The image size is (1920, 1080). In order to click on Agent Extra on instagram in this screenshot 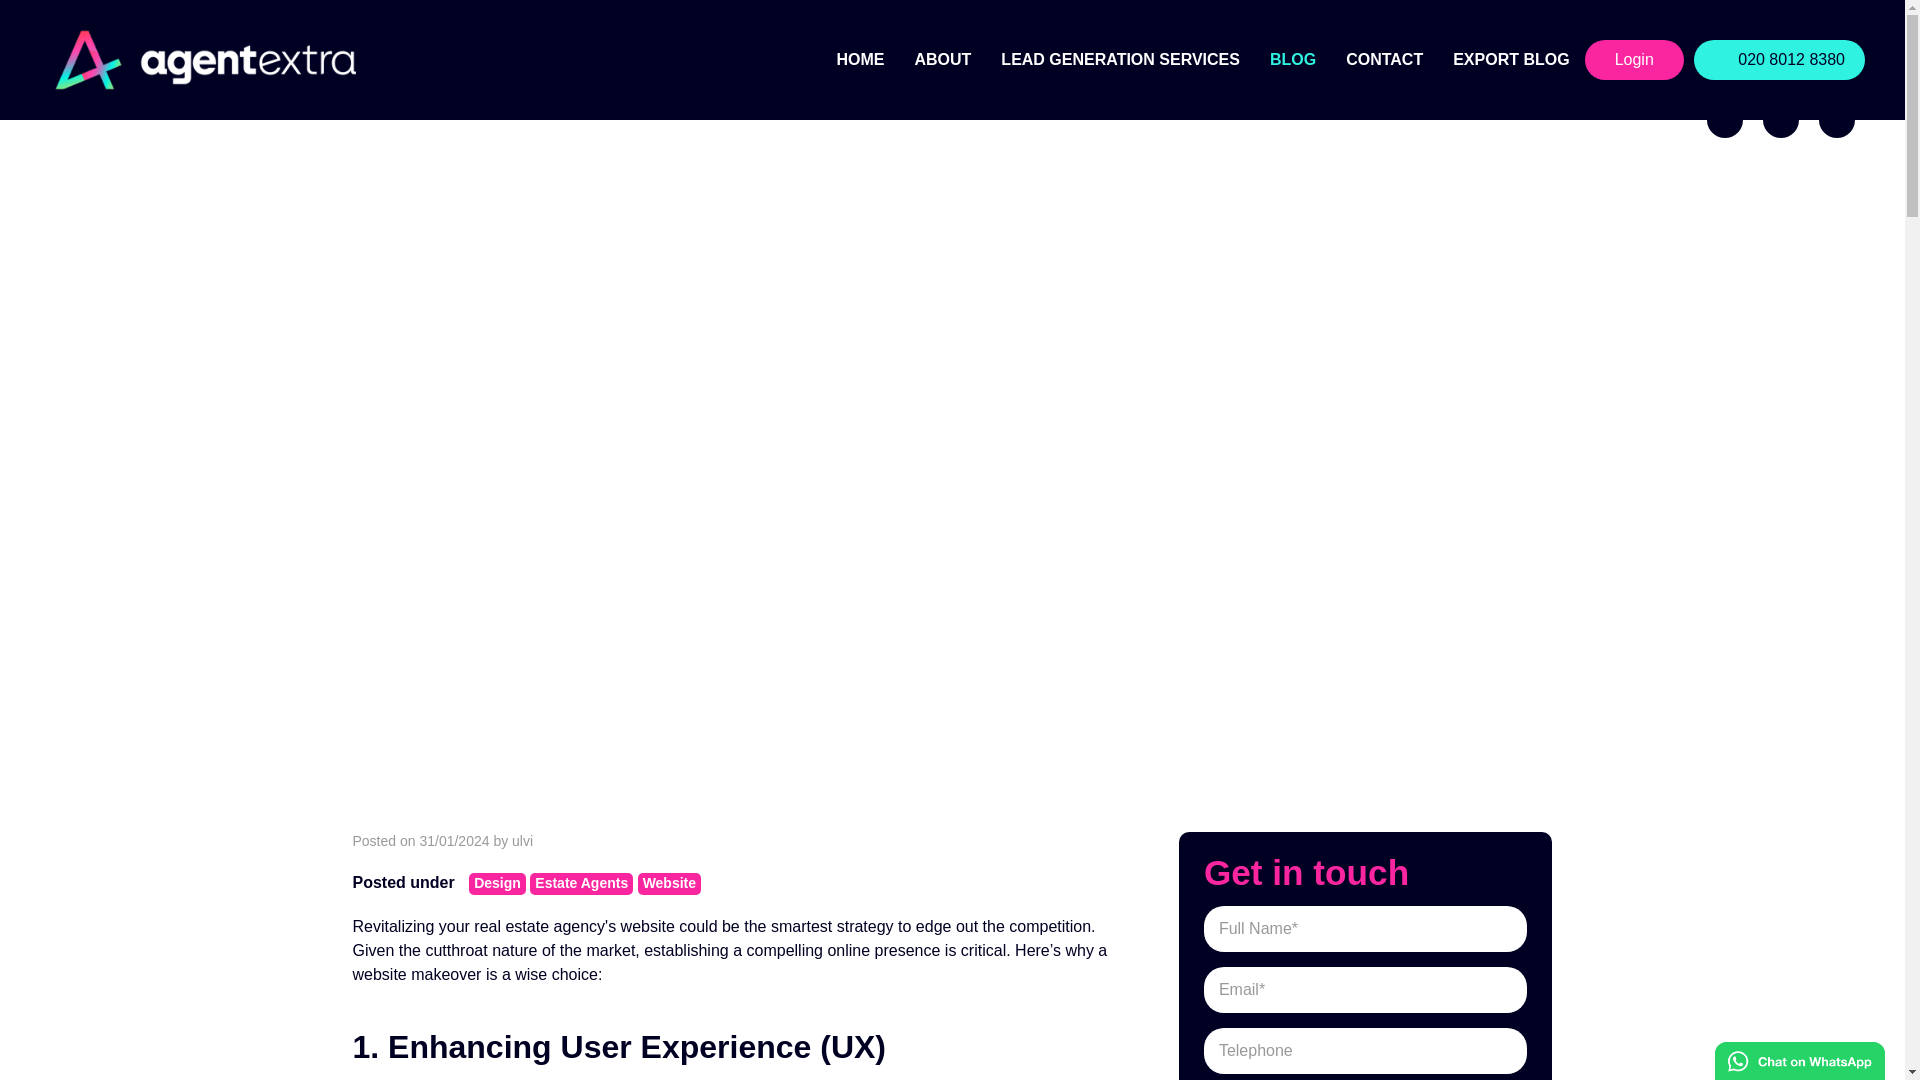, I will do `click(1780, 120)`.